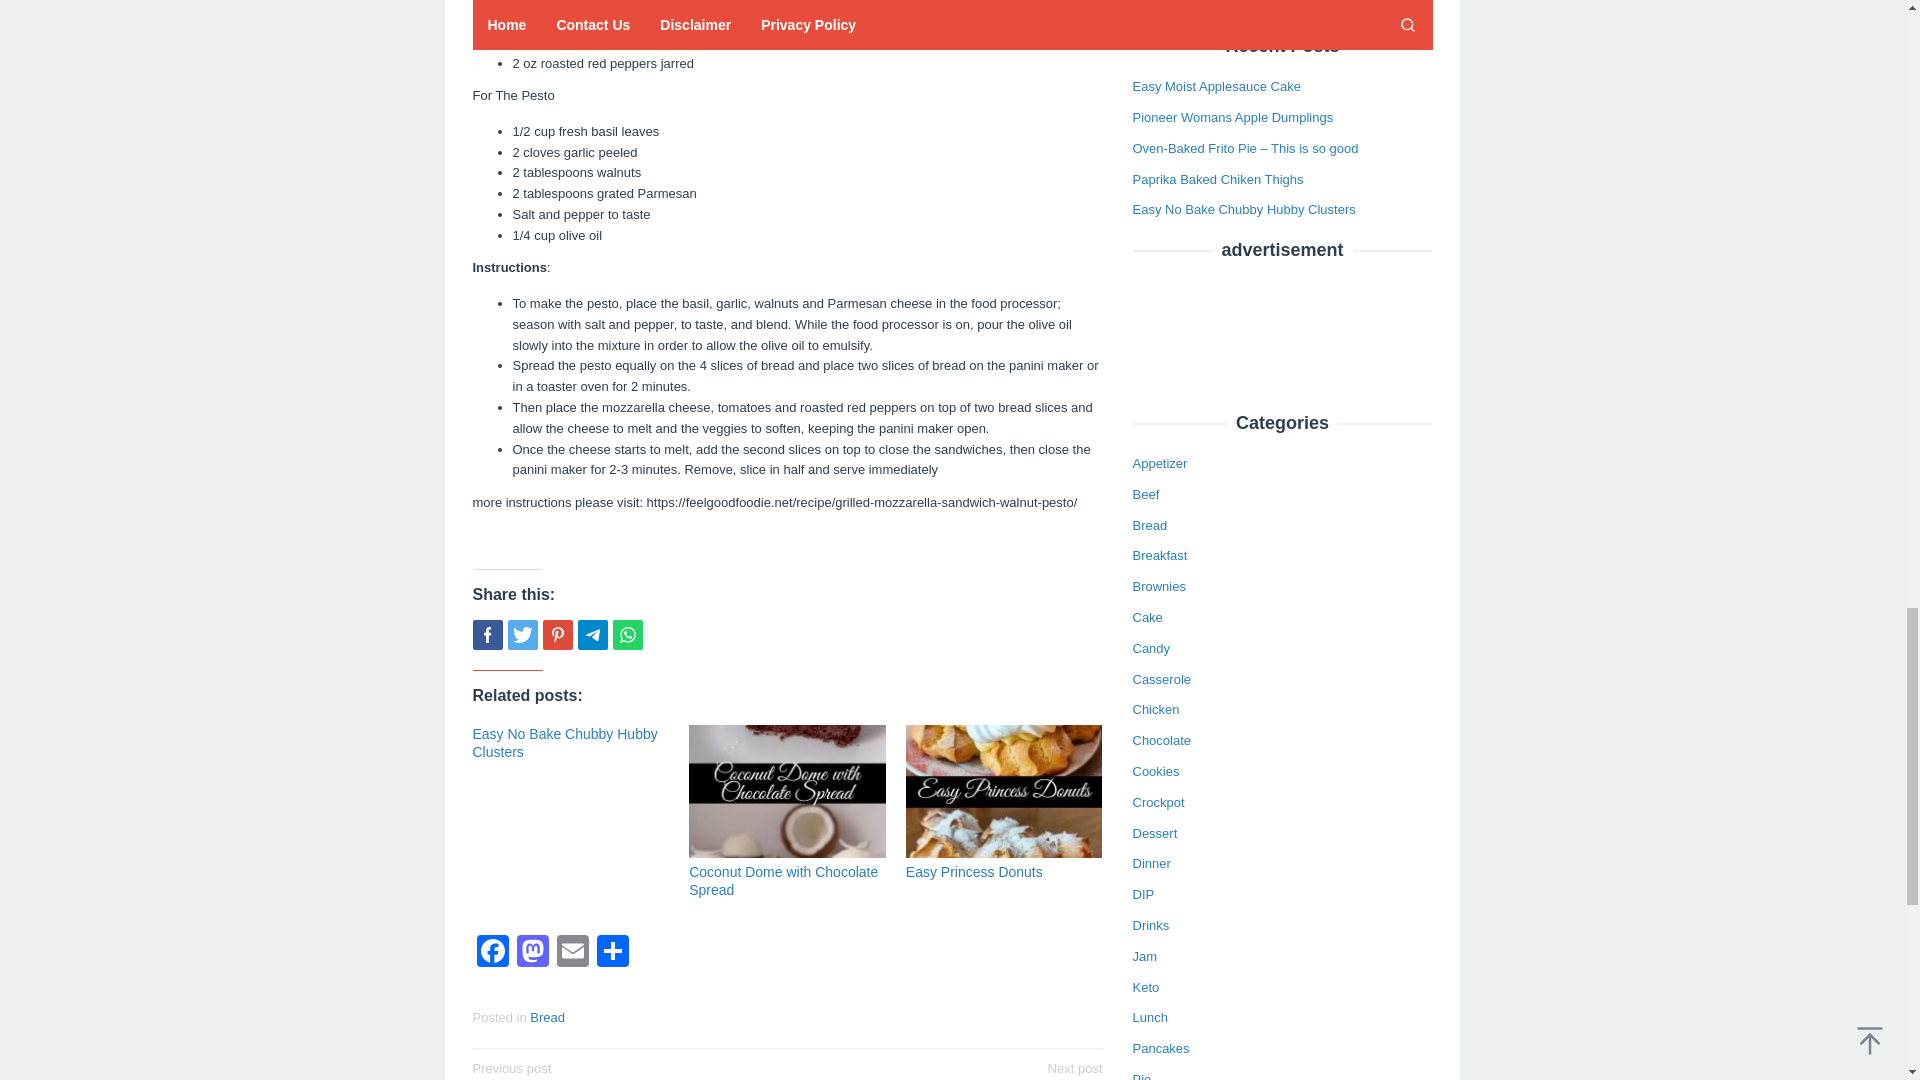  What do you see at coordinates (951, 1070) in the screenshot?
I see `Email` at bounding box center [951, 1070].